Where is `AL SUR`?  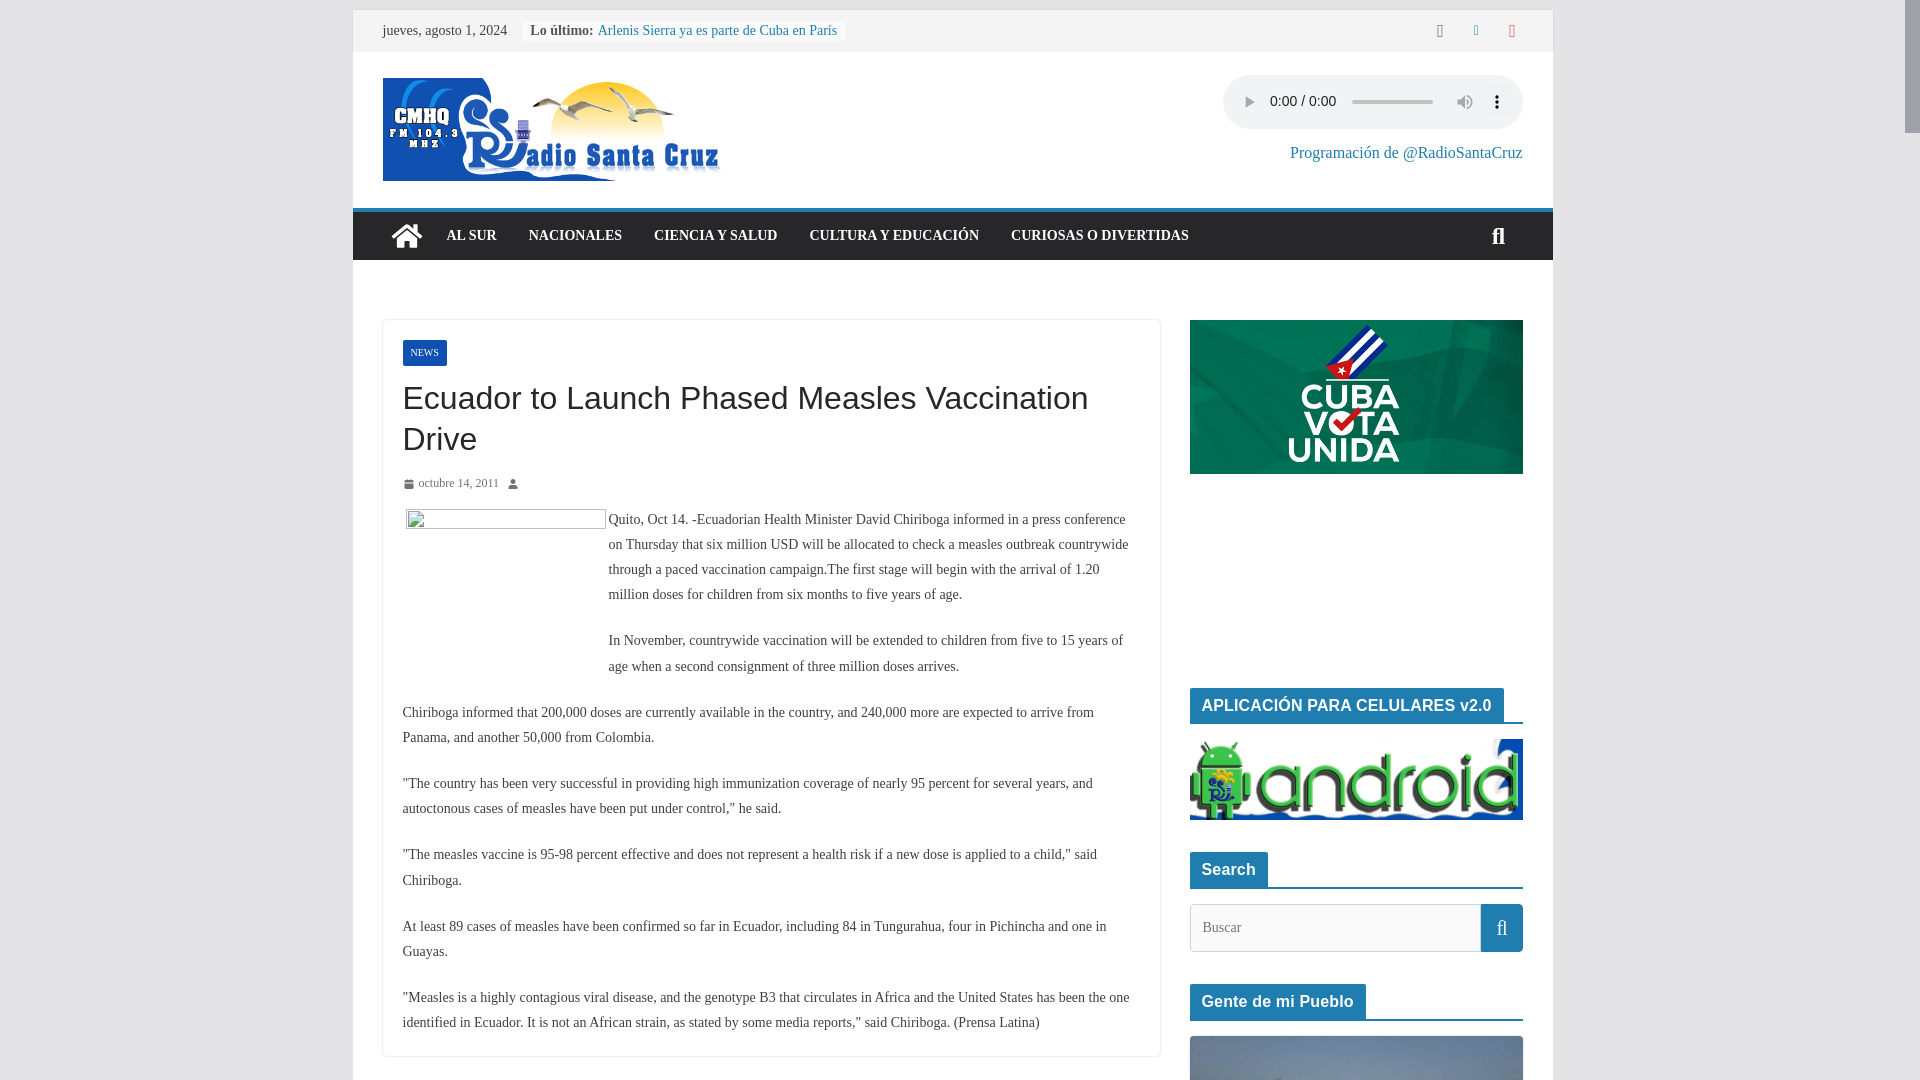
AL SUR is located at coordinates (470, 236).